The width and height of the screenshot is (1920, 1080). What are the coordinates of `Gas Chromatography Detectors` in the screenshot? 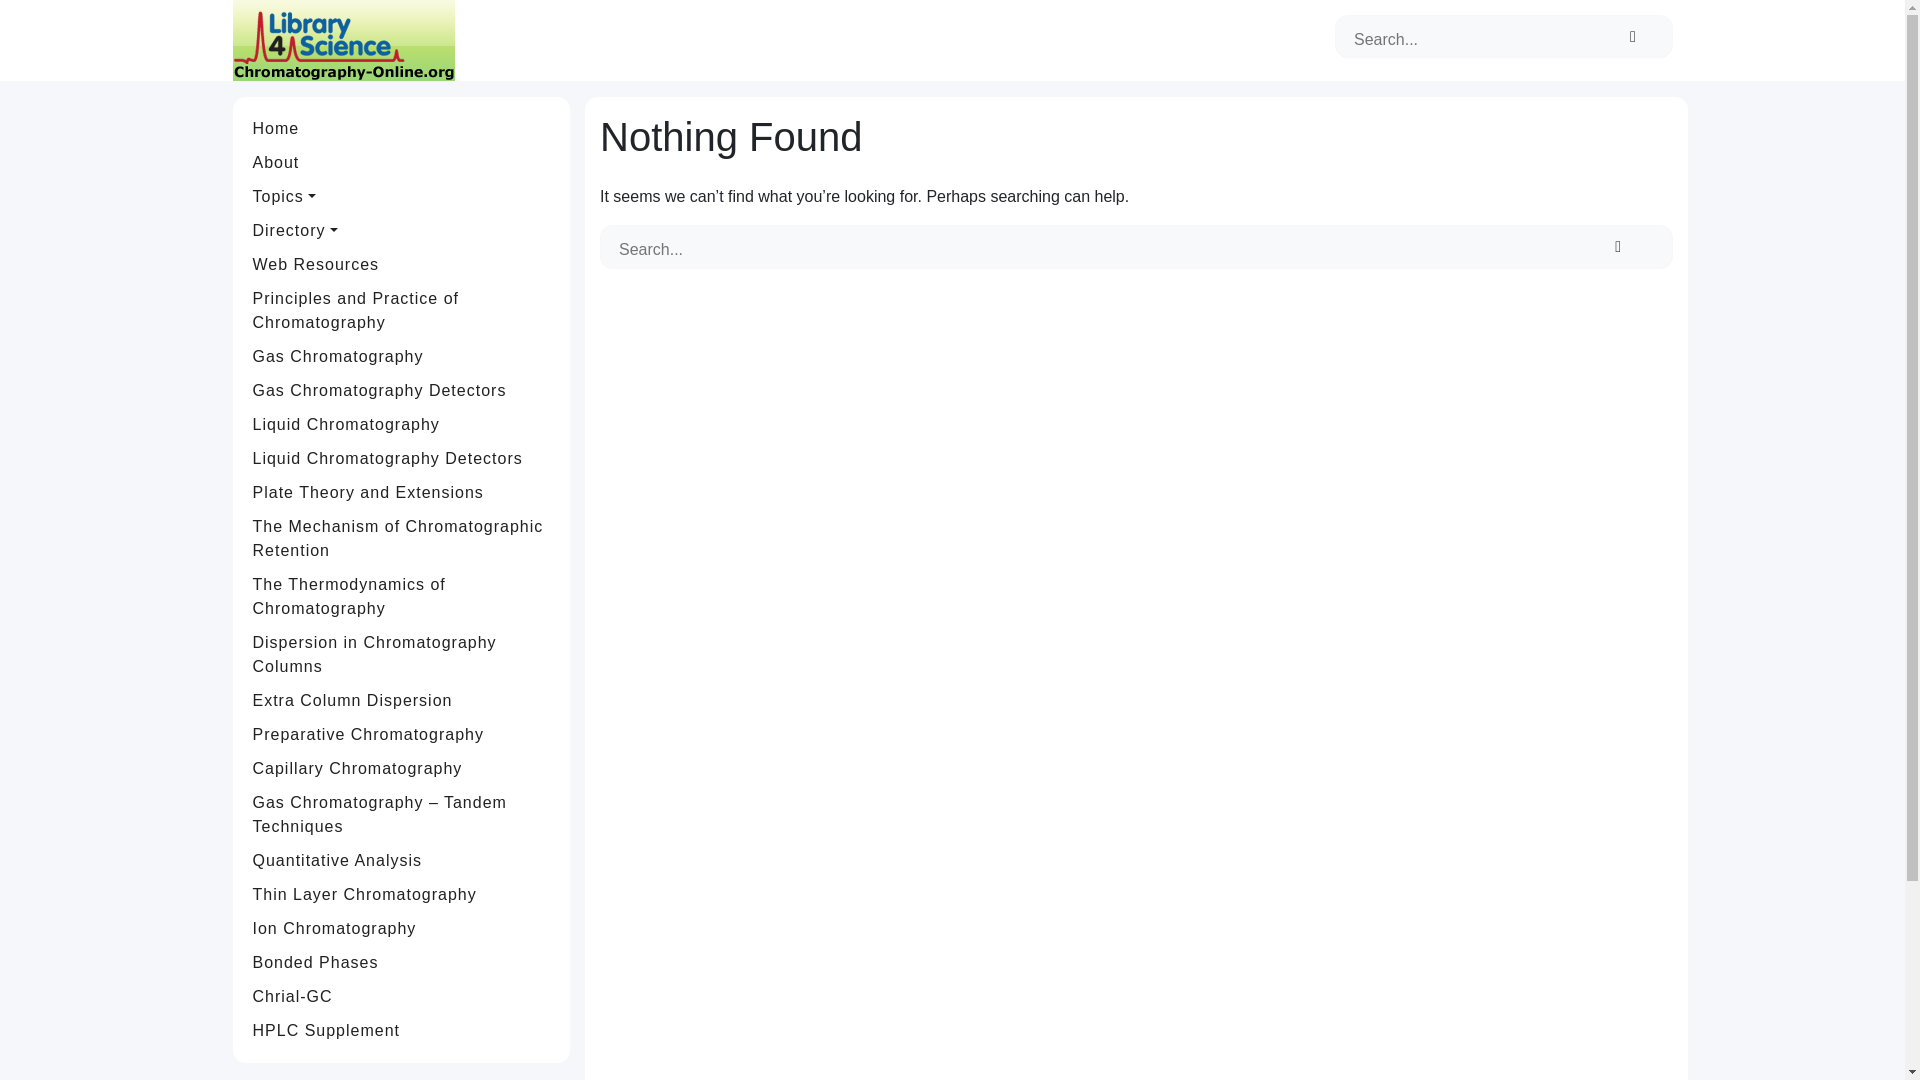 It's located at (402, 390).